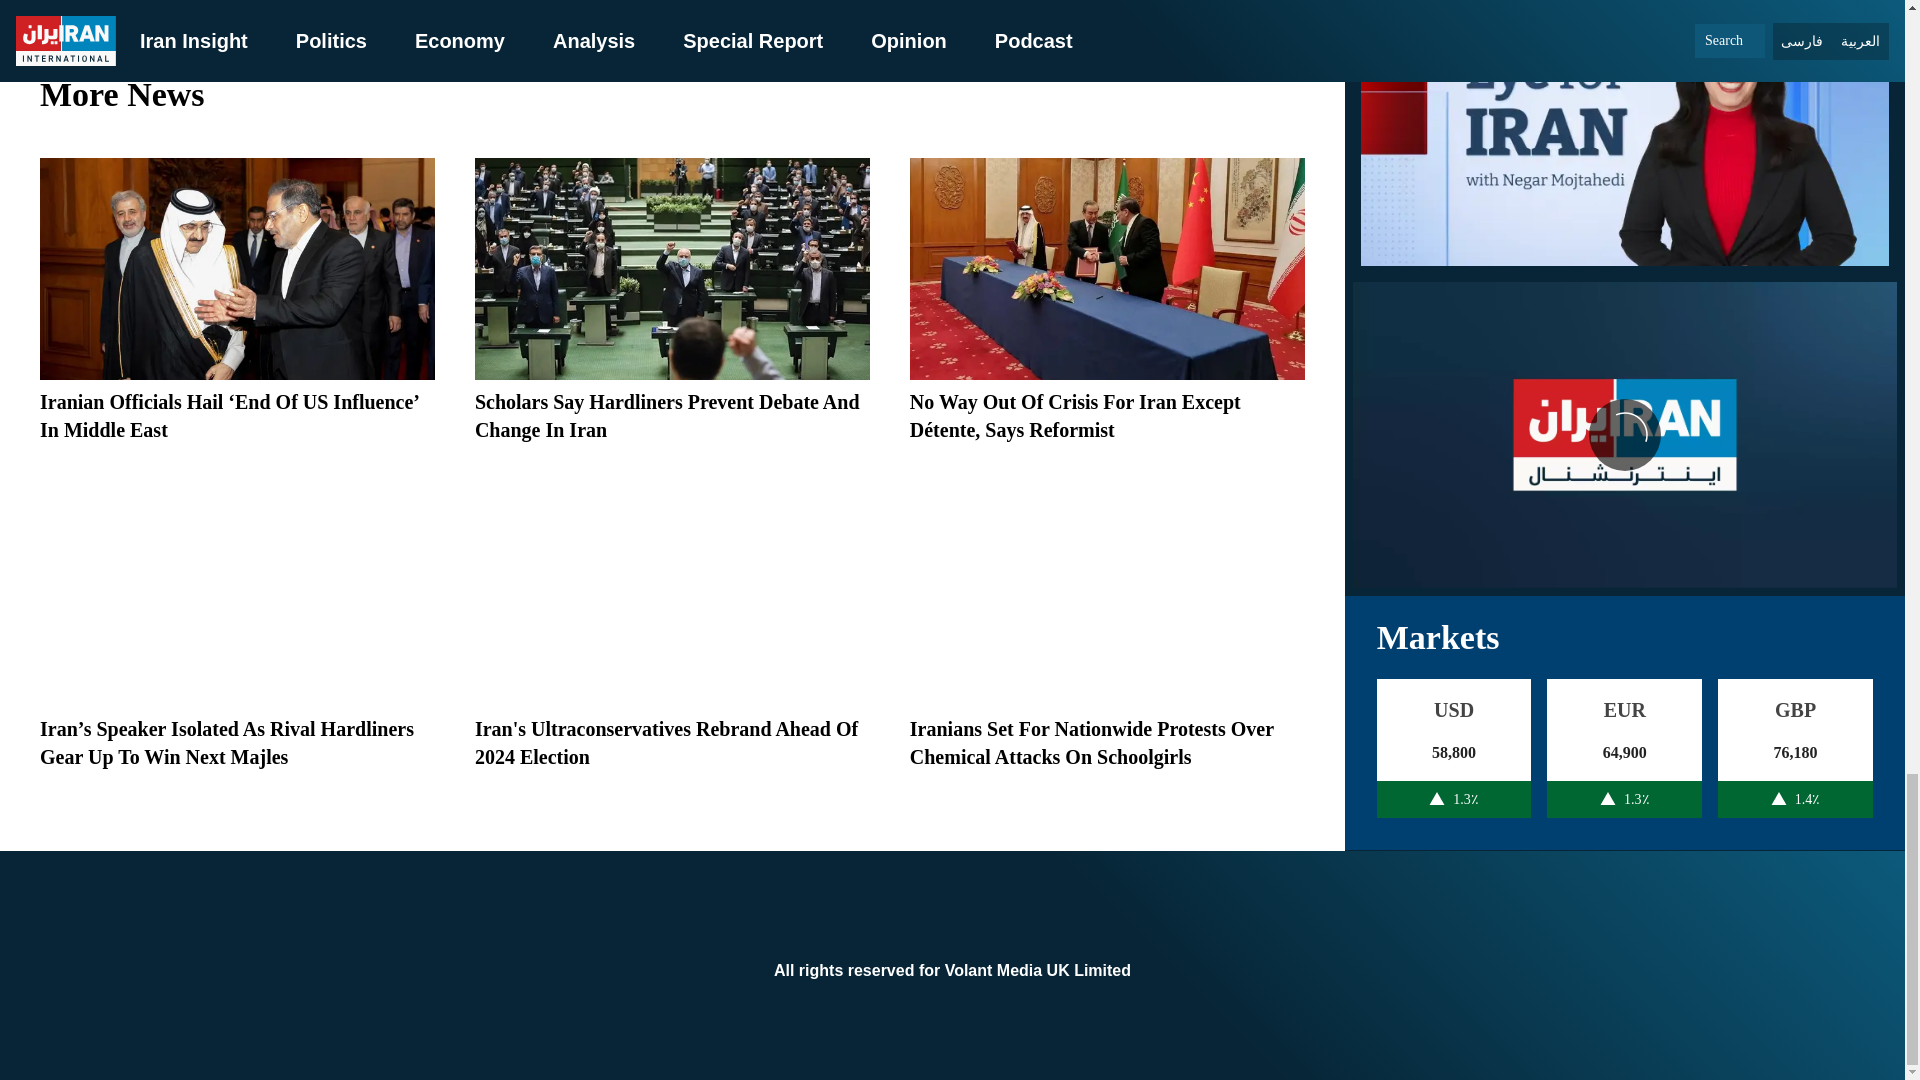 The width and height of the screenshot is (1920, 1080). Describe the element at coordinates (667, 415) in the screenshot. I see `Scholars Say Hardliners Prevent Debate And Change In Iran` at that location.